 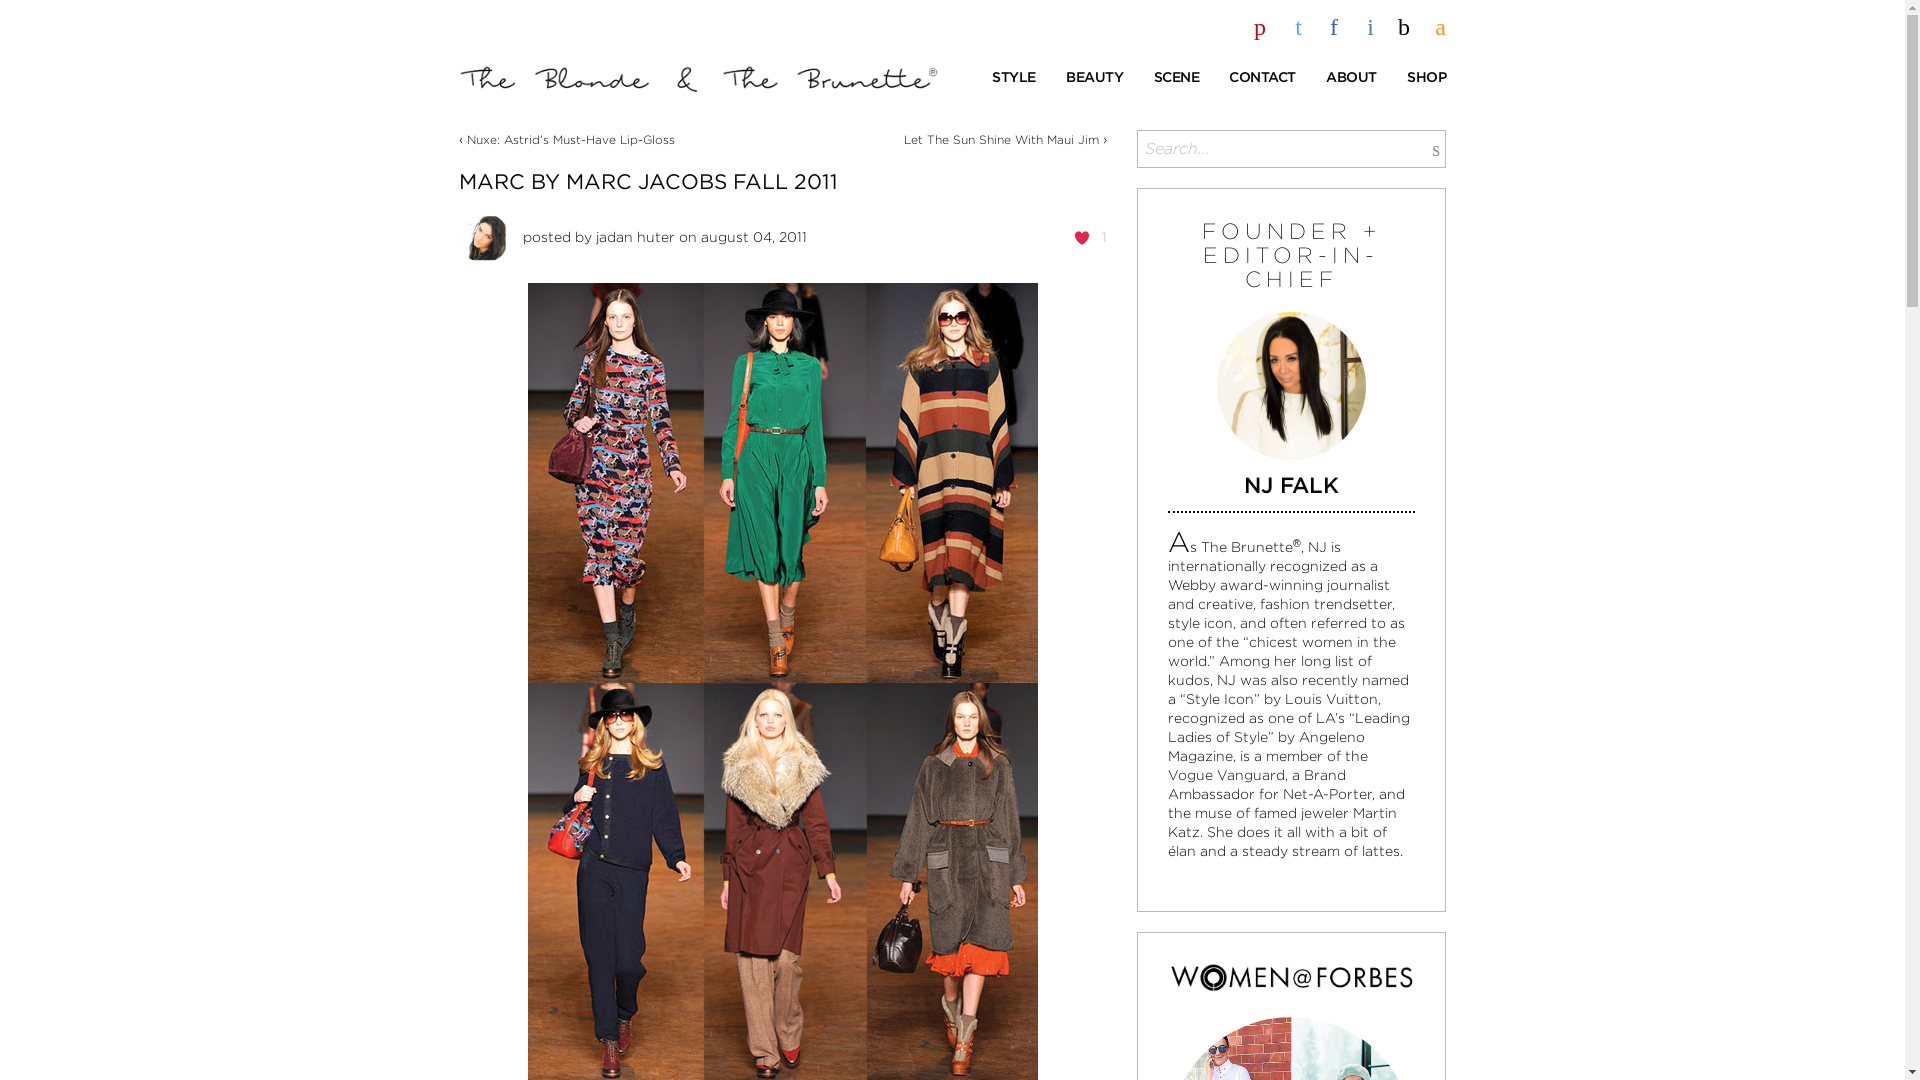 I want to click on SCENE, so click(x=1176, y=78).